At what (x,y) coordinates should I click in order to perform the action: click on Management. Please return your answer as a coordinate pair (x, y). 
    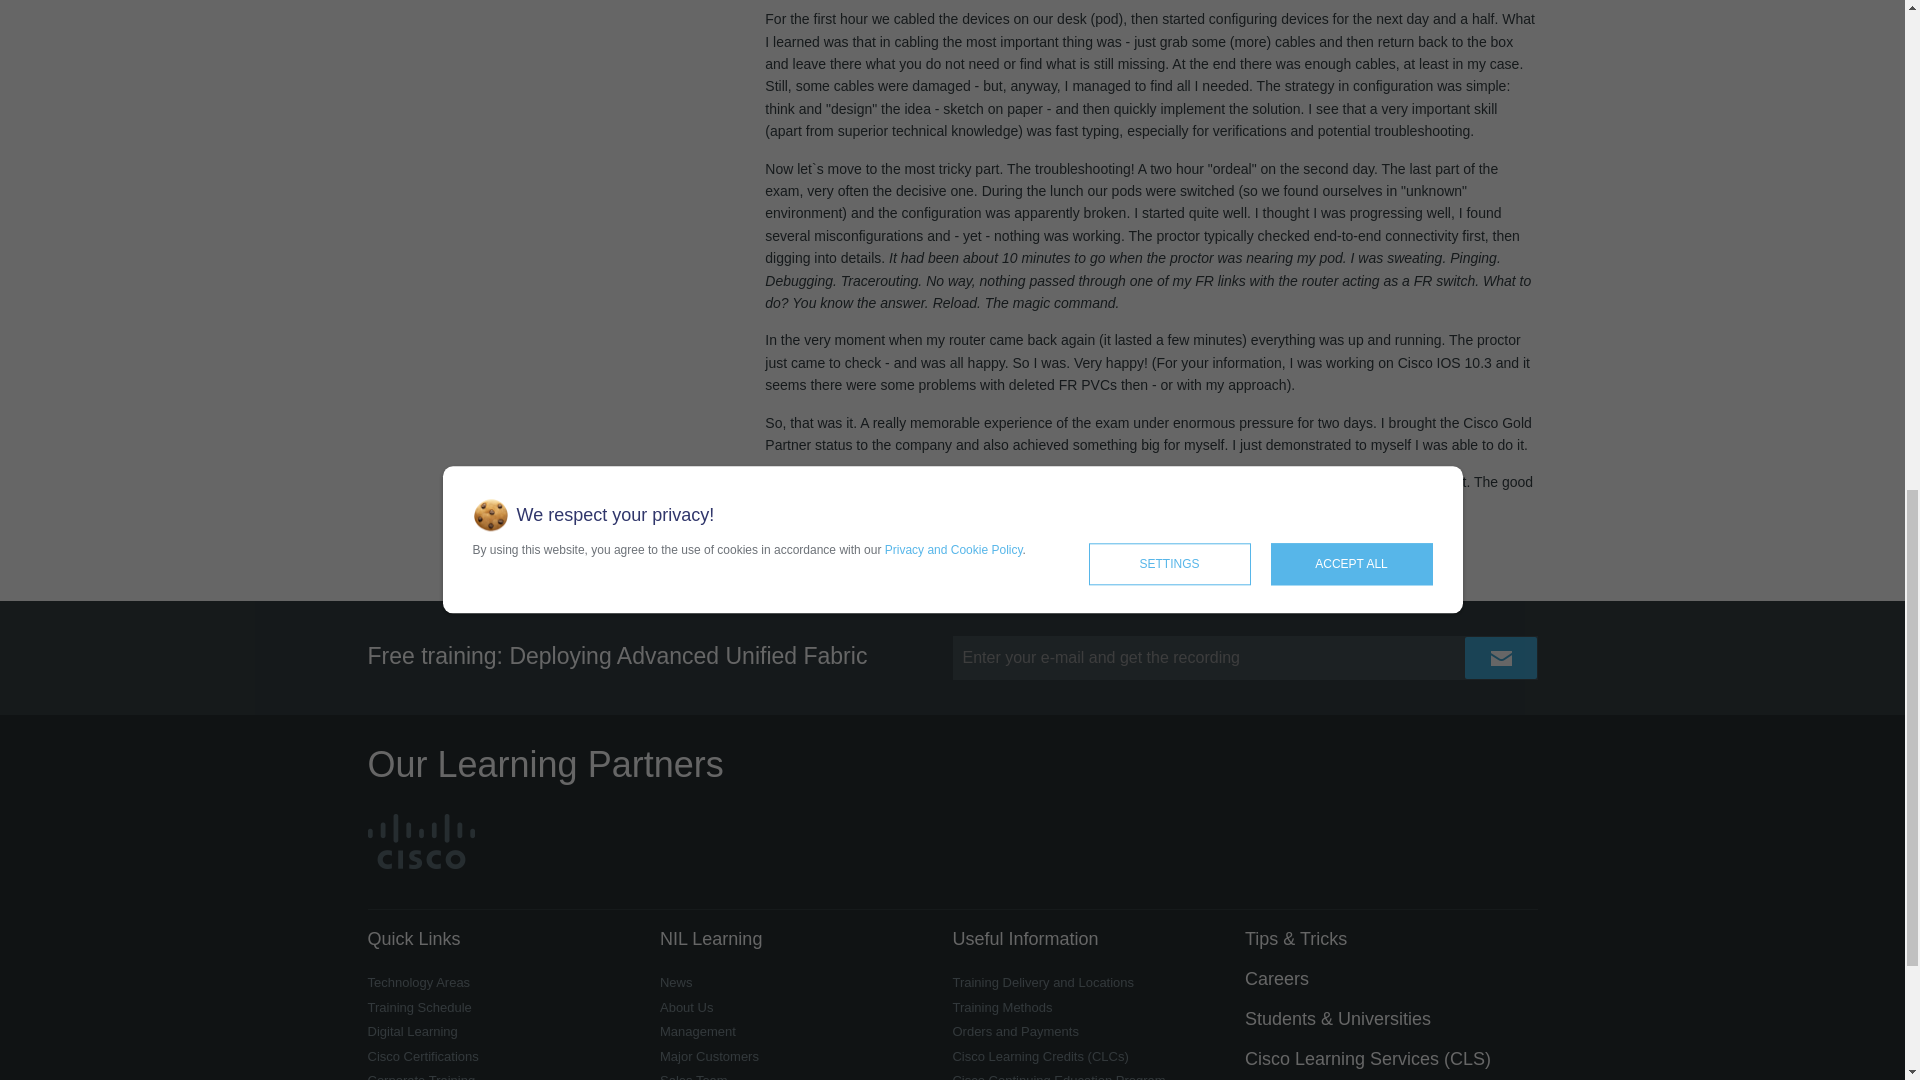
    Looking at the image, I should click on (698, 1030).